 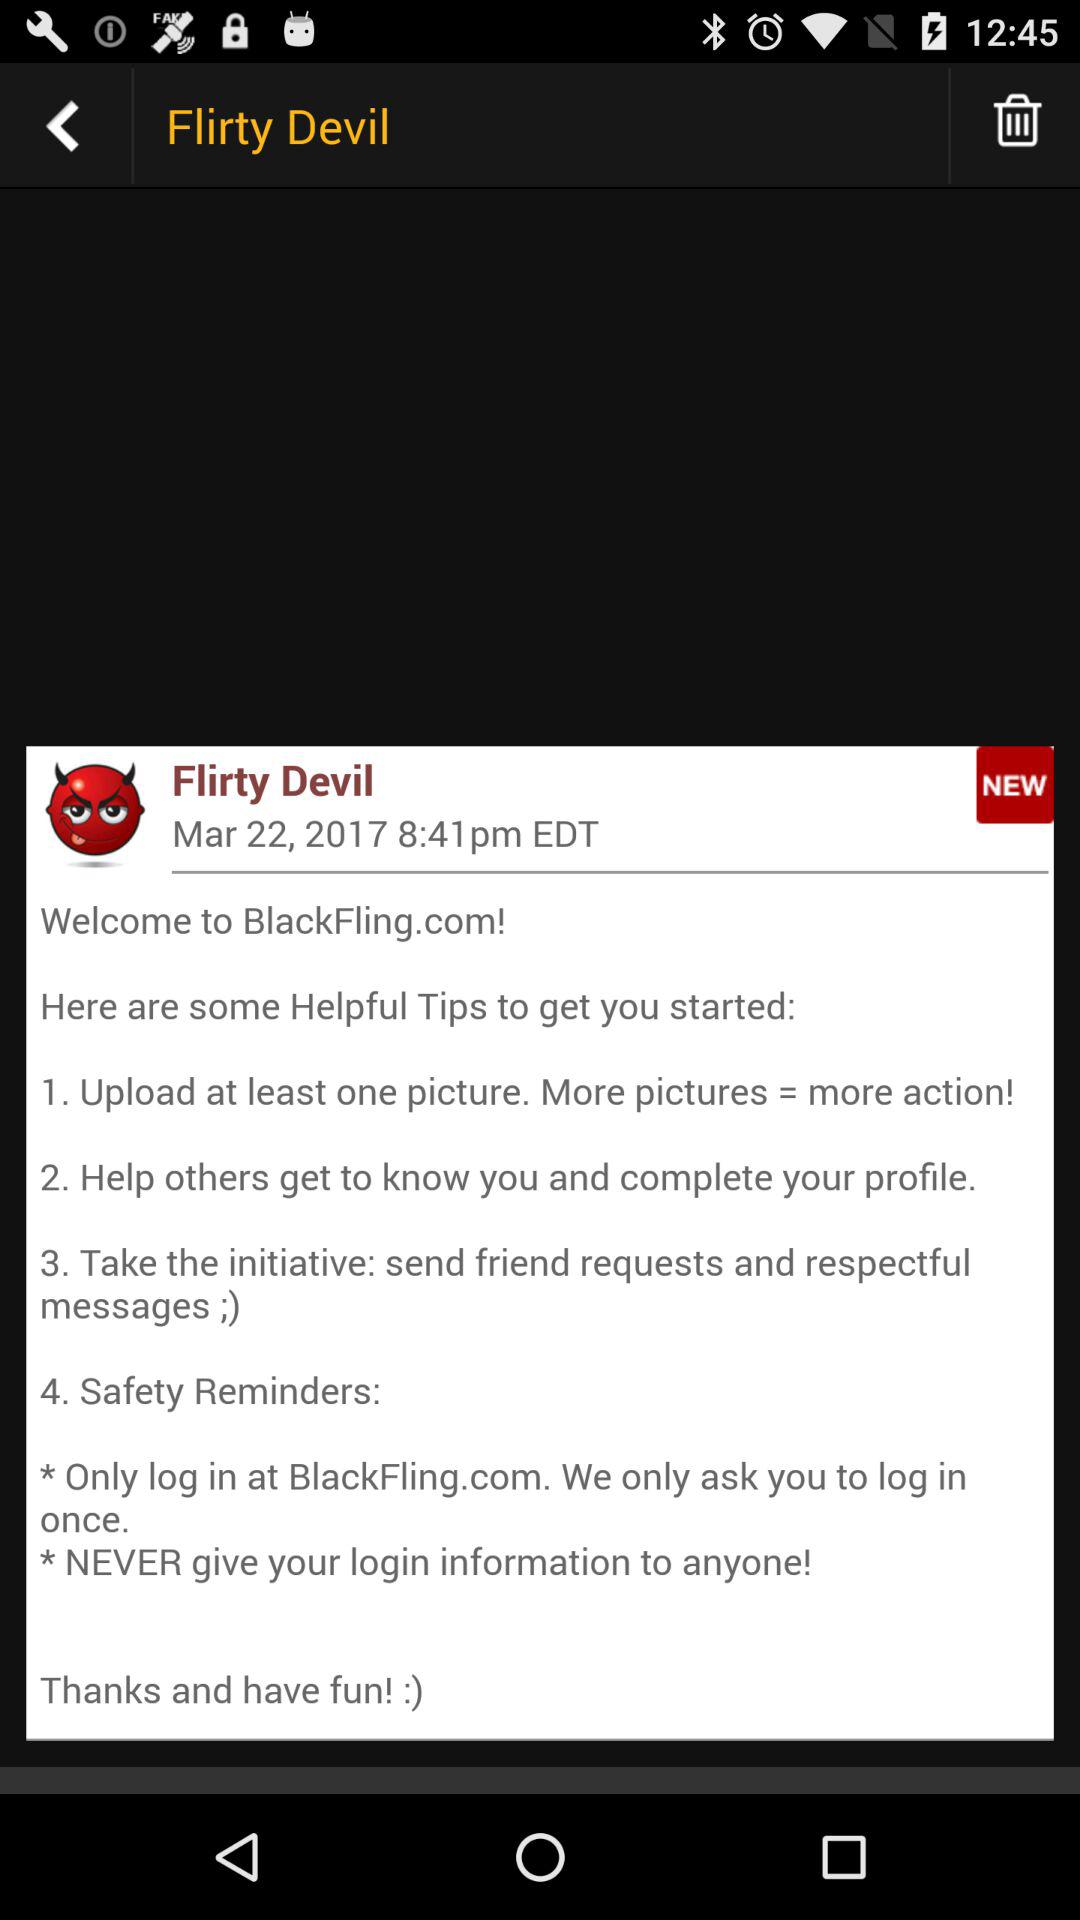 I want to click on jump until the mar 22 2017 item, so click(x=610, y=832).